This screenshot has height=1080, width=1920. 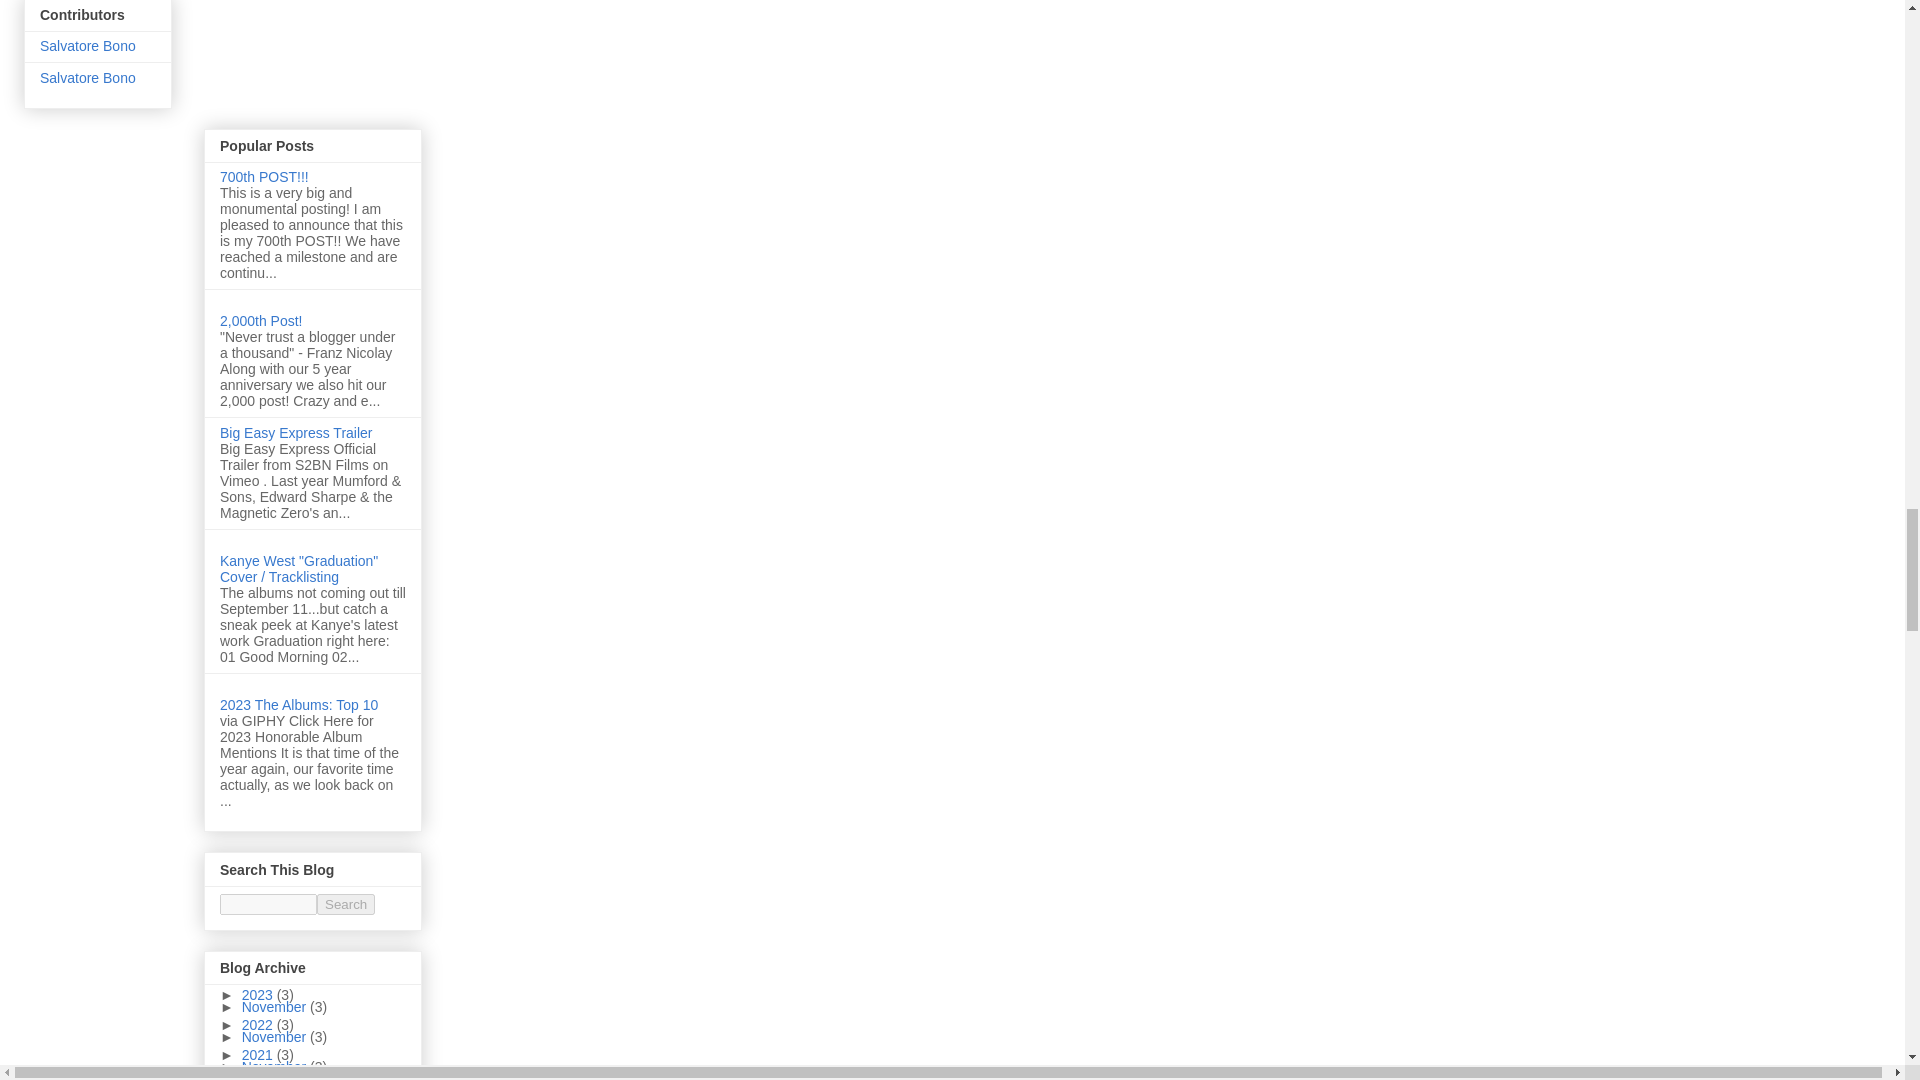 What do you see at coordinates (268, 904) in the screenshot?
I see `search` at bounding box center [268, 904].